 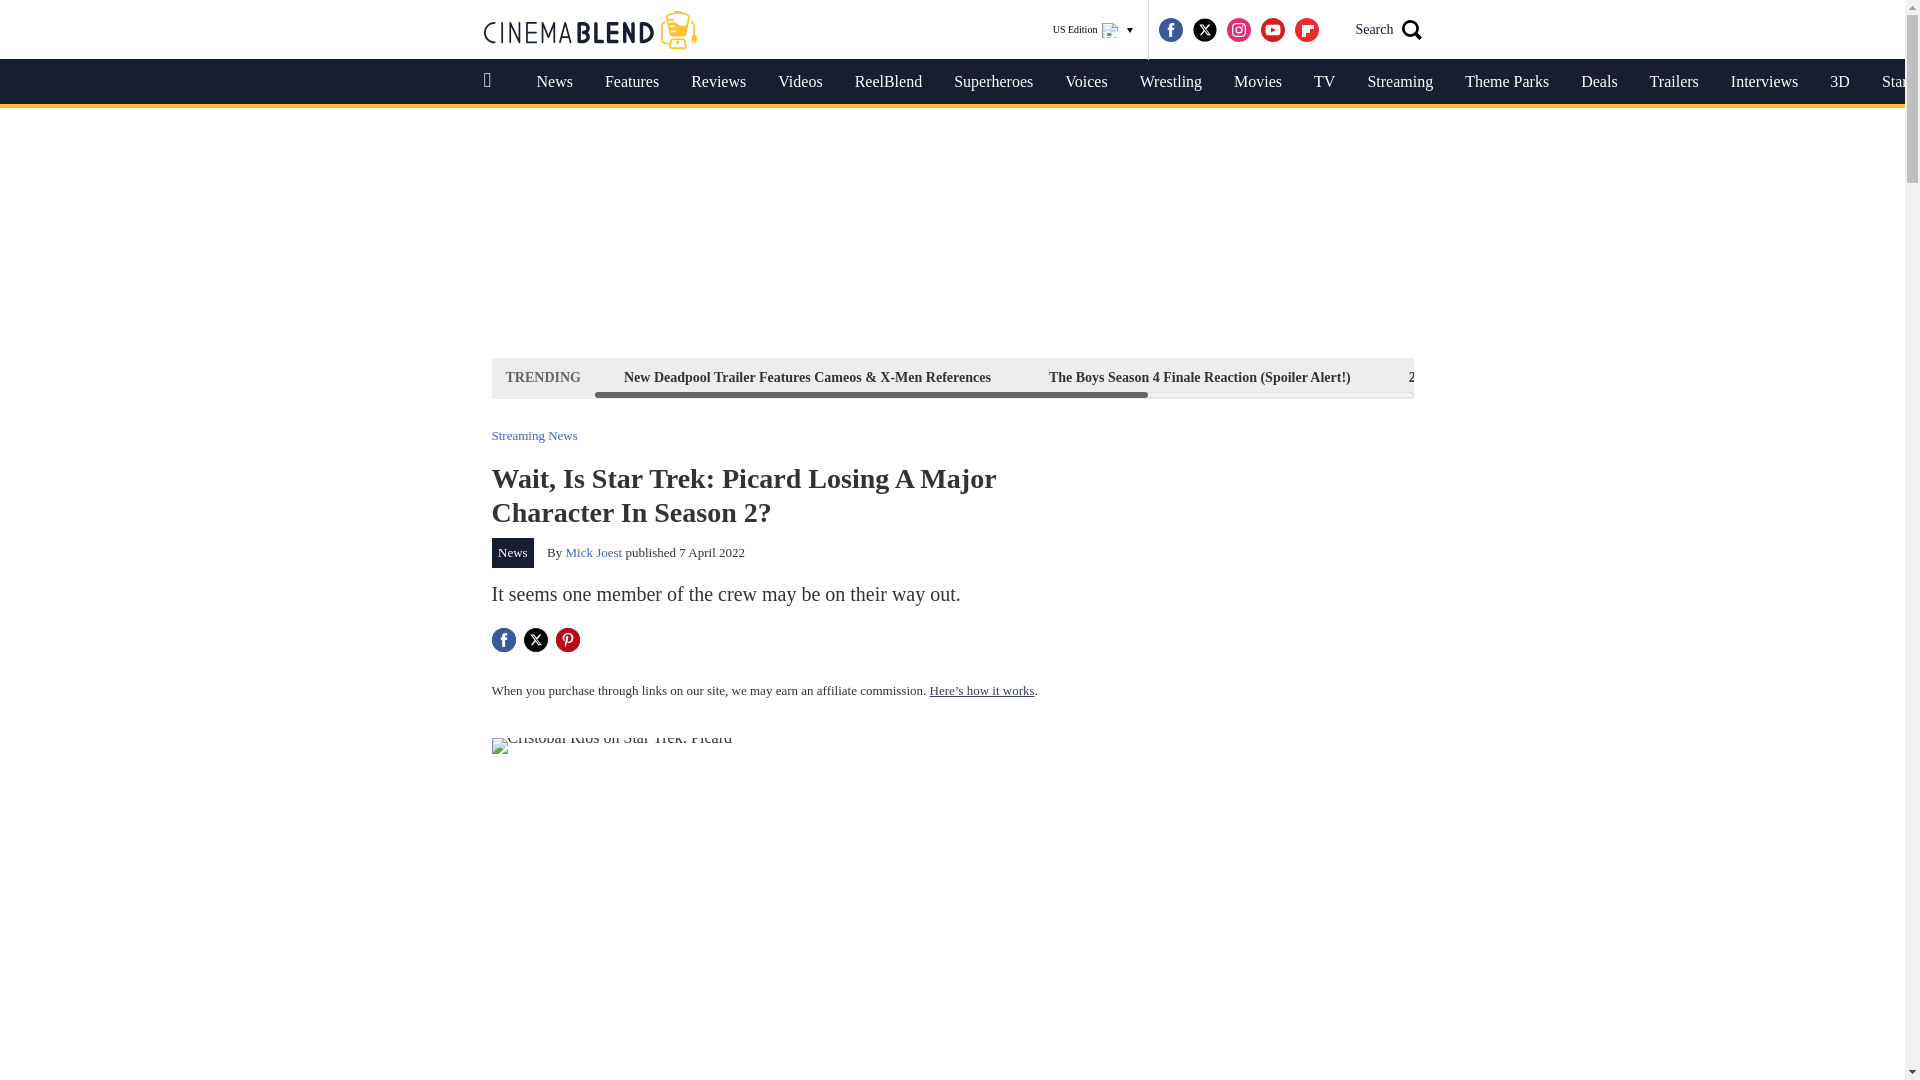 What do you see at coordinates (1840, 82) in the screenshot?
I see `3D` at bounding box center [1840, 82].